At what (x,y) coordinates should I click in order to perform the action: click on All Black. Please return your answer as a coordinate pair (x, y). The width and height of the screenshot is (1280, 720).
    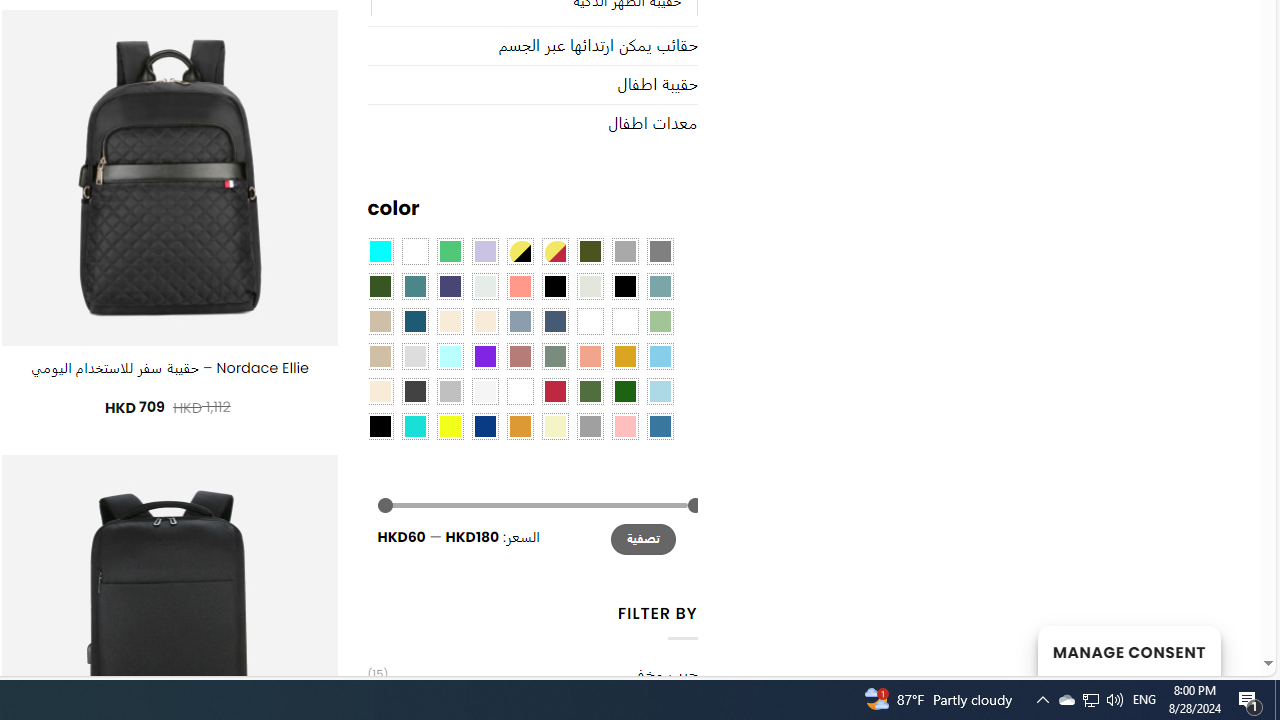
    Looking at the image, I should click on (554, 285).